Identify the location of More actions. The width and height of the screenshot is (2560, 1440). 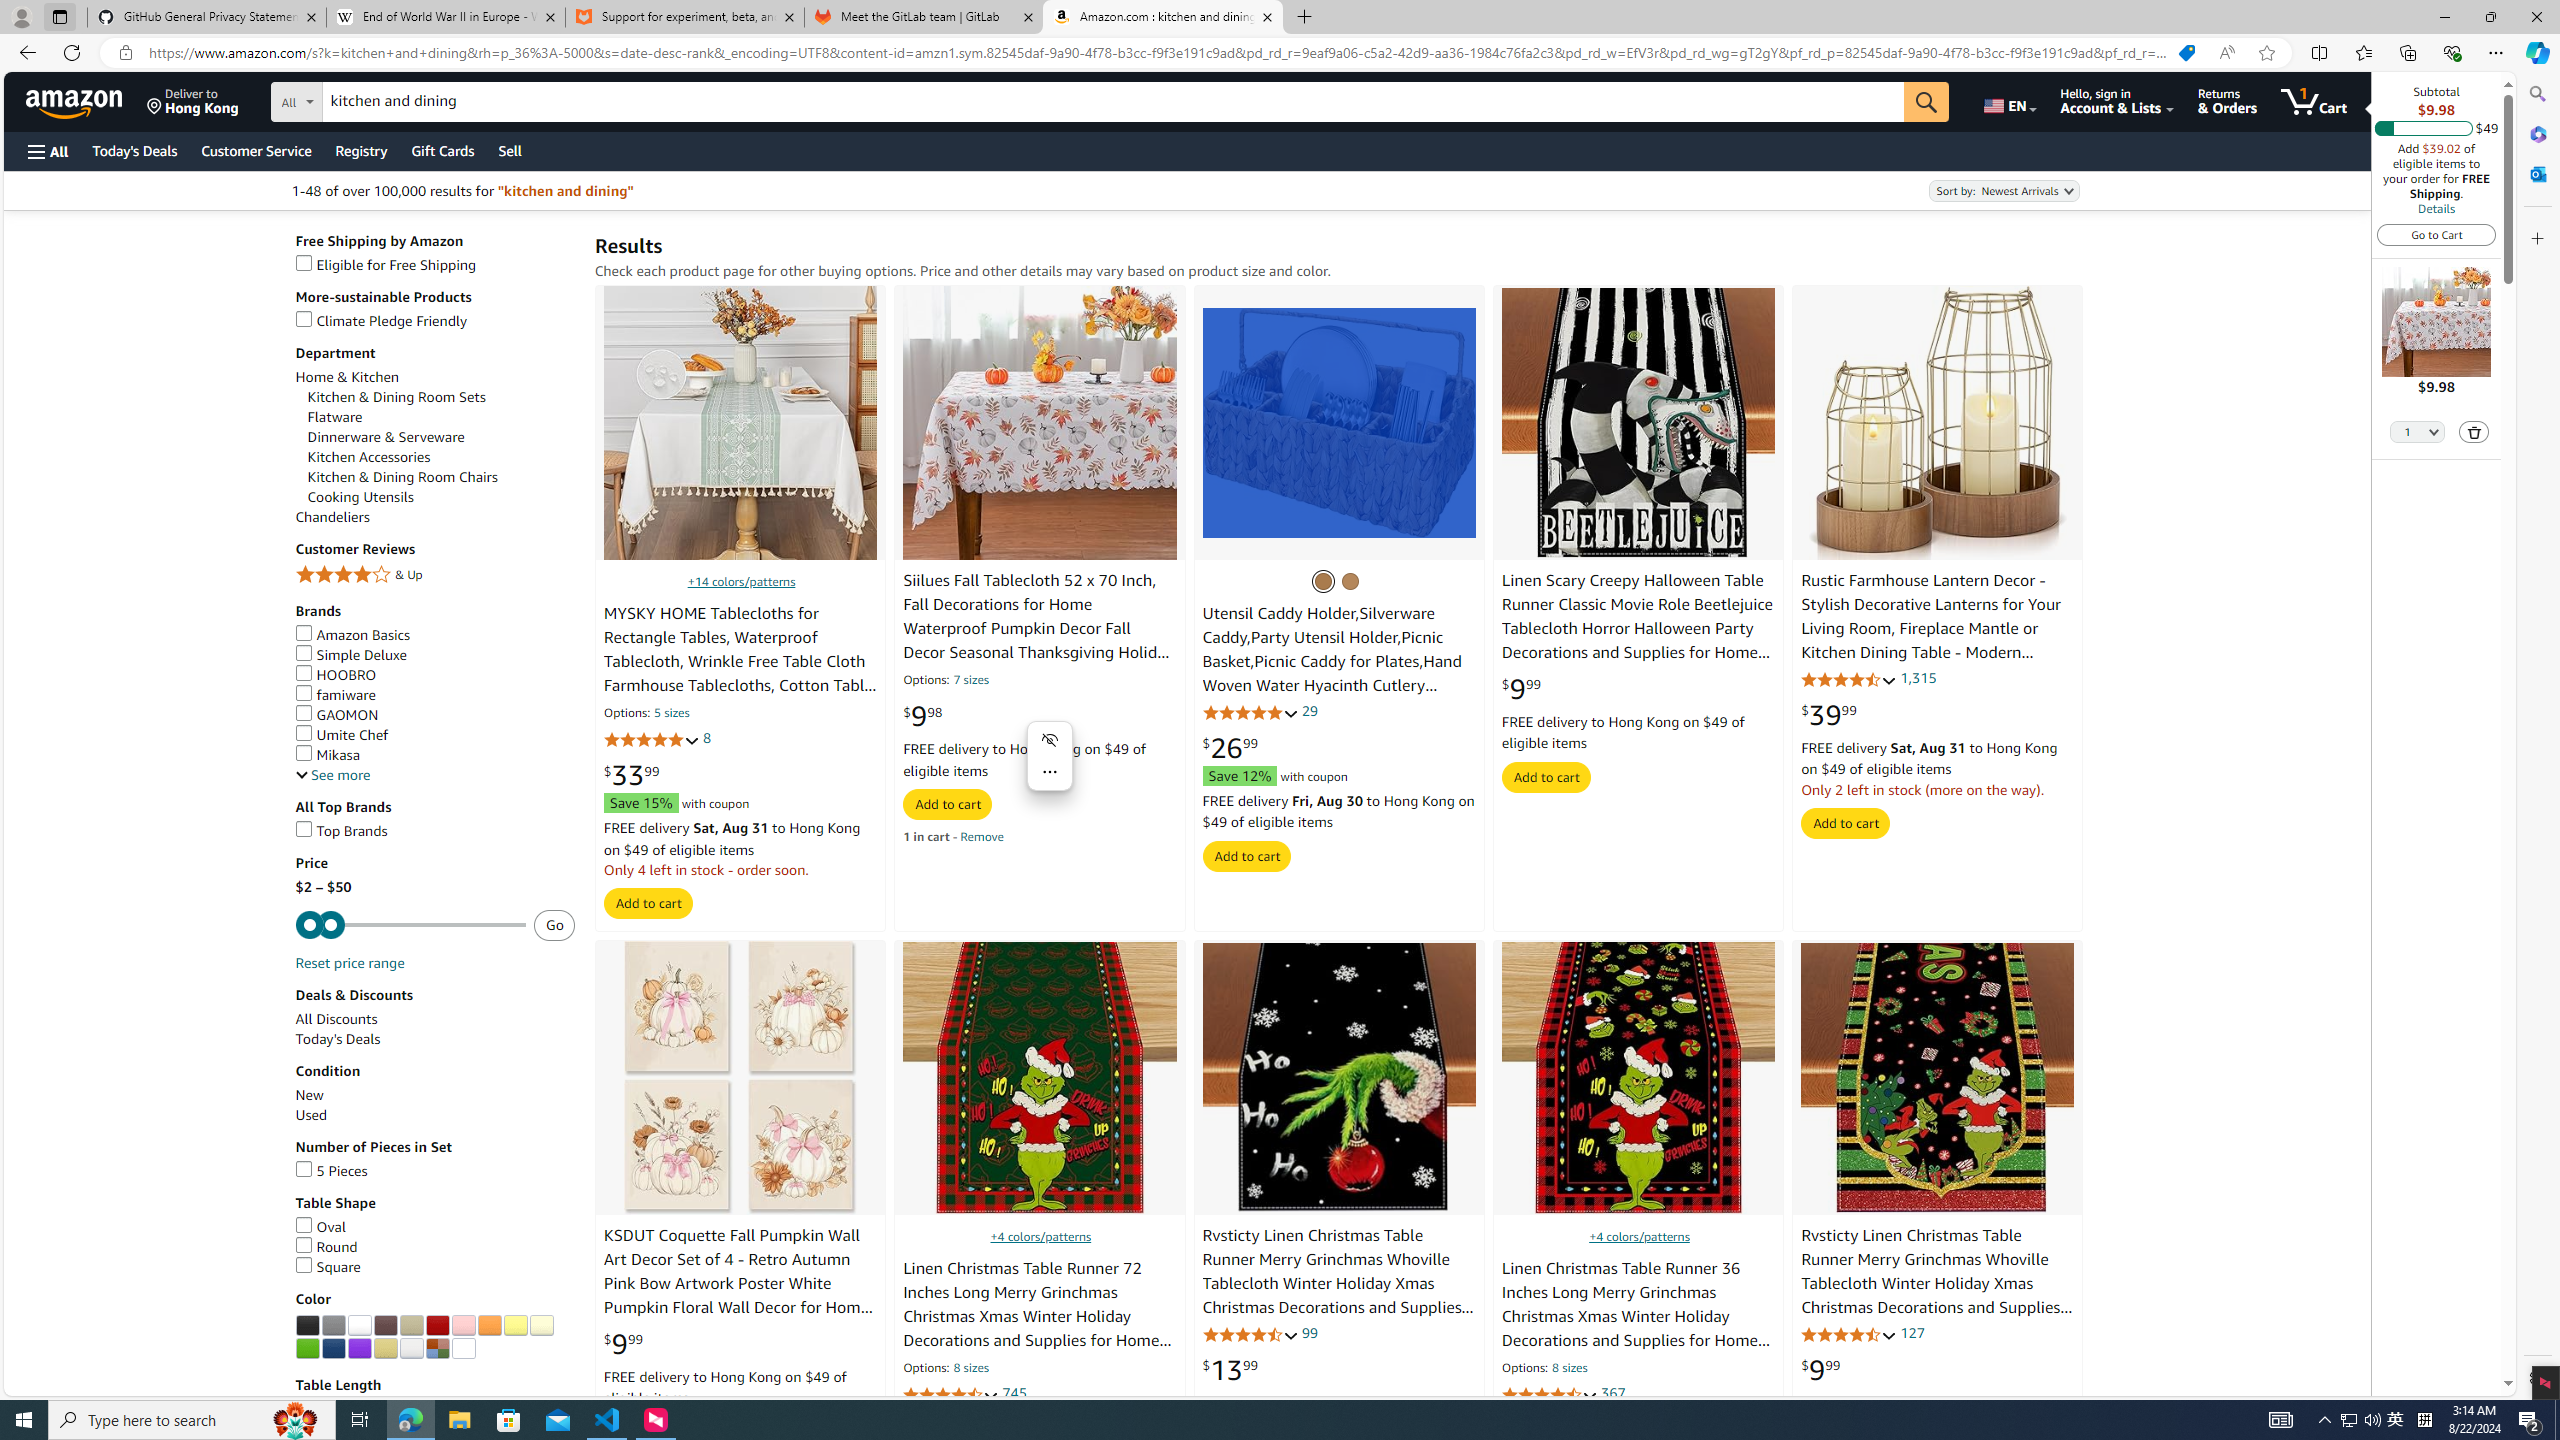
(1050, 772).